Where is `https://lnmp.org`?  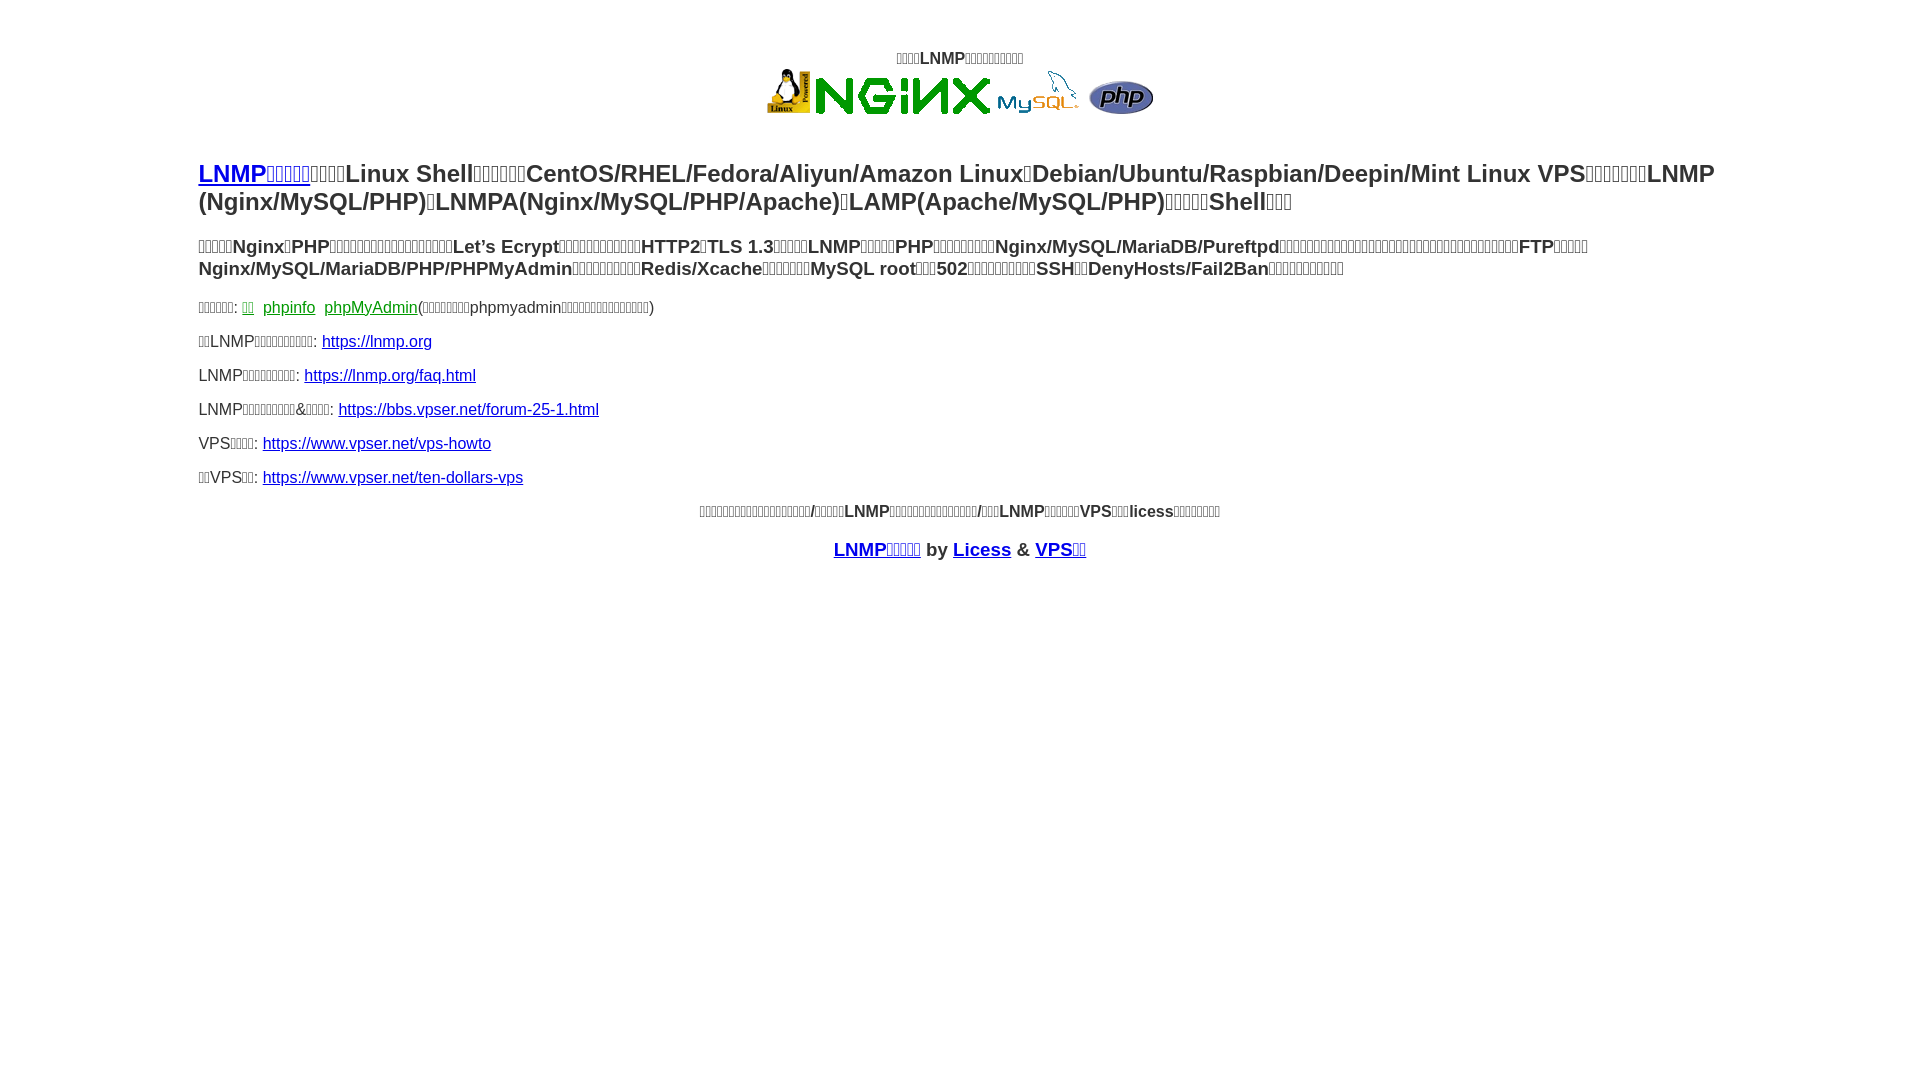
https://lnmp.org is located at coordinates (377, 342).